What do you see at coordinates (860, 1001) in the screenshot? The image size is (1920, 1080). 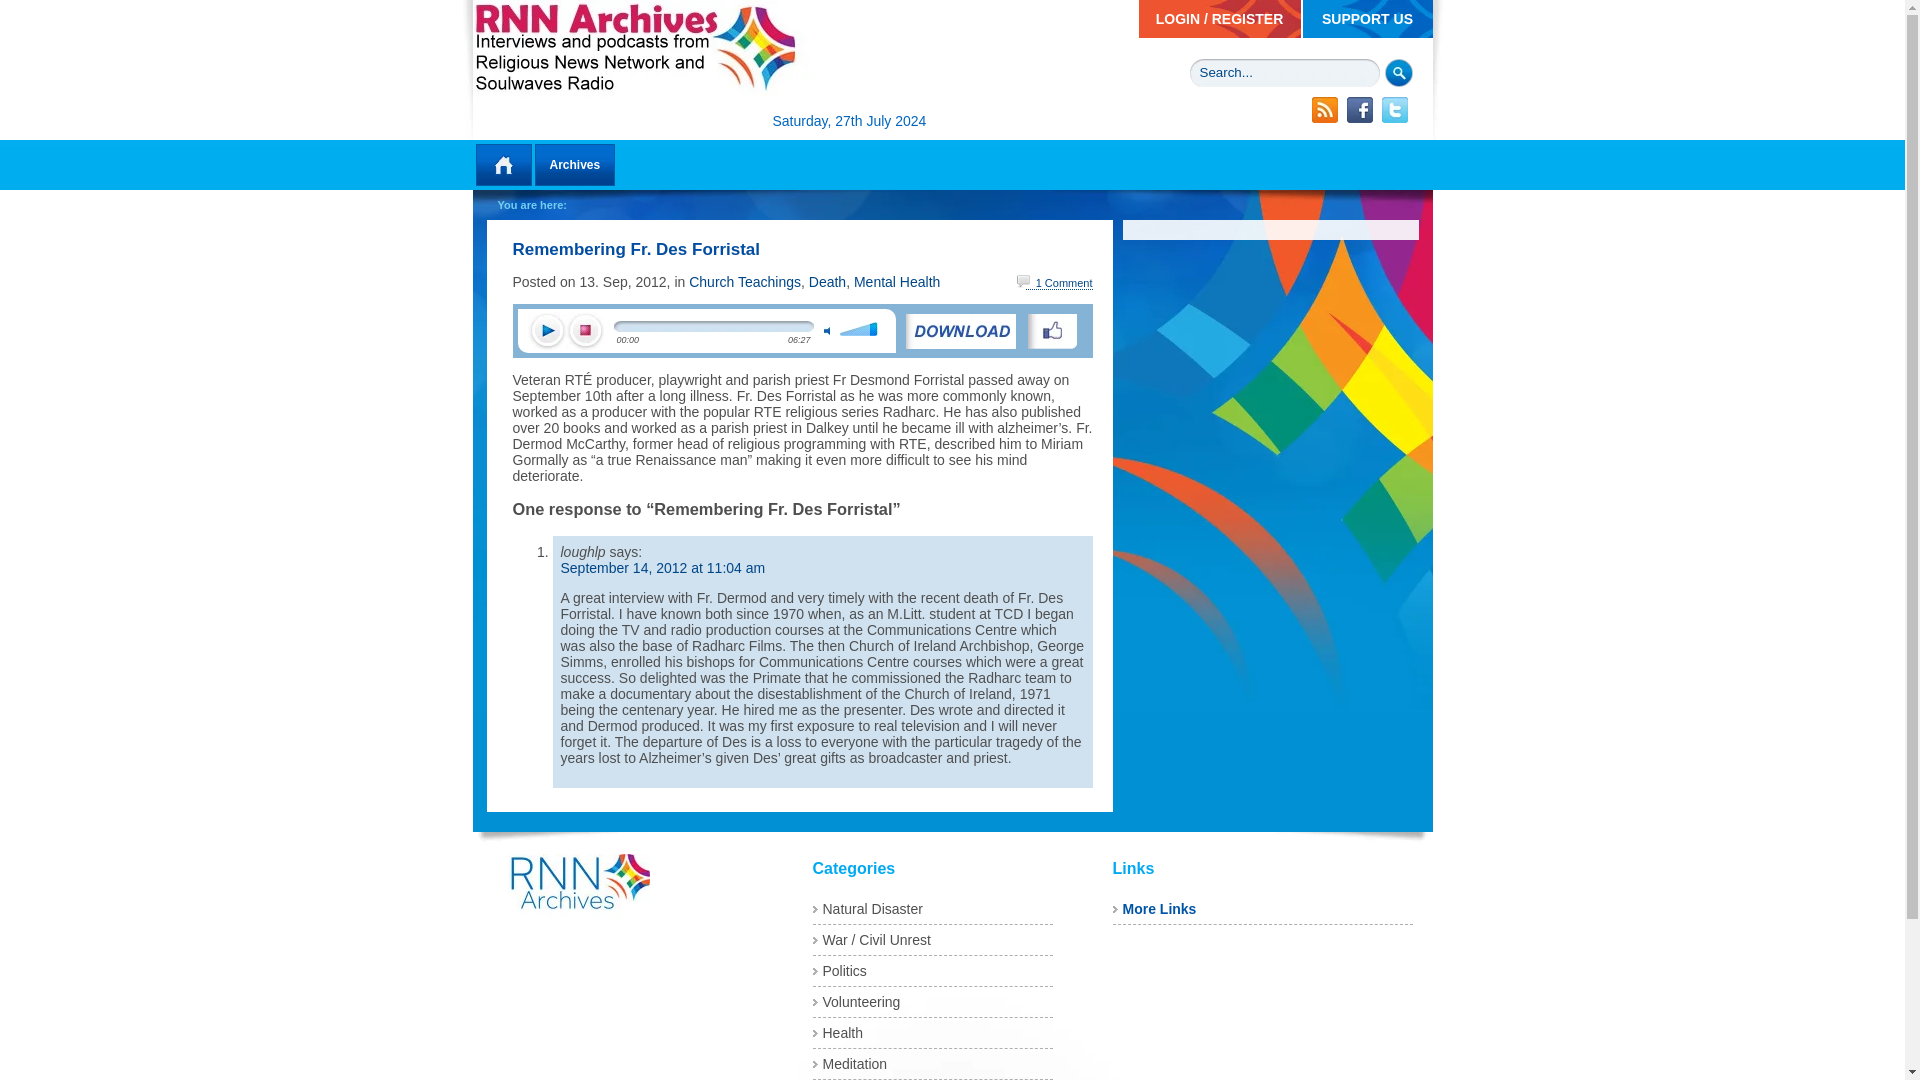 I see `Volunteering` at bounding box center [860, 1001].